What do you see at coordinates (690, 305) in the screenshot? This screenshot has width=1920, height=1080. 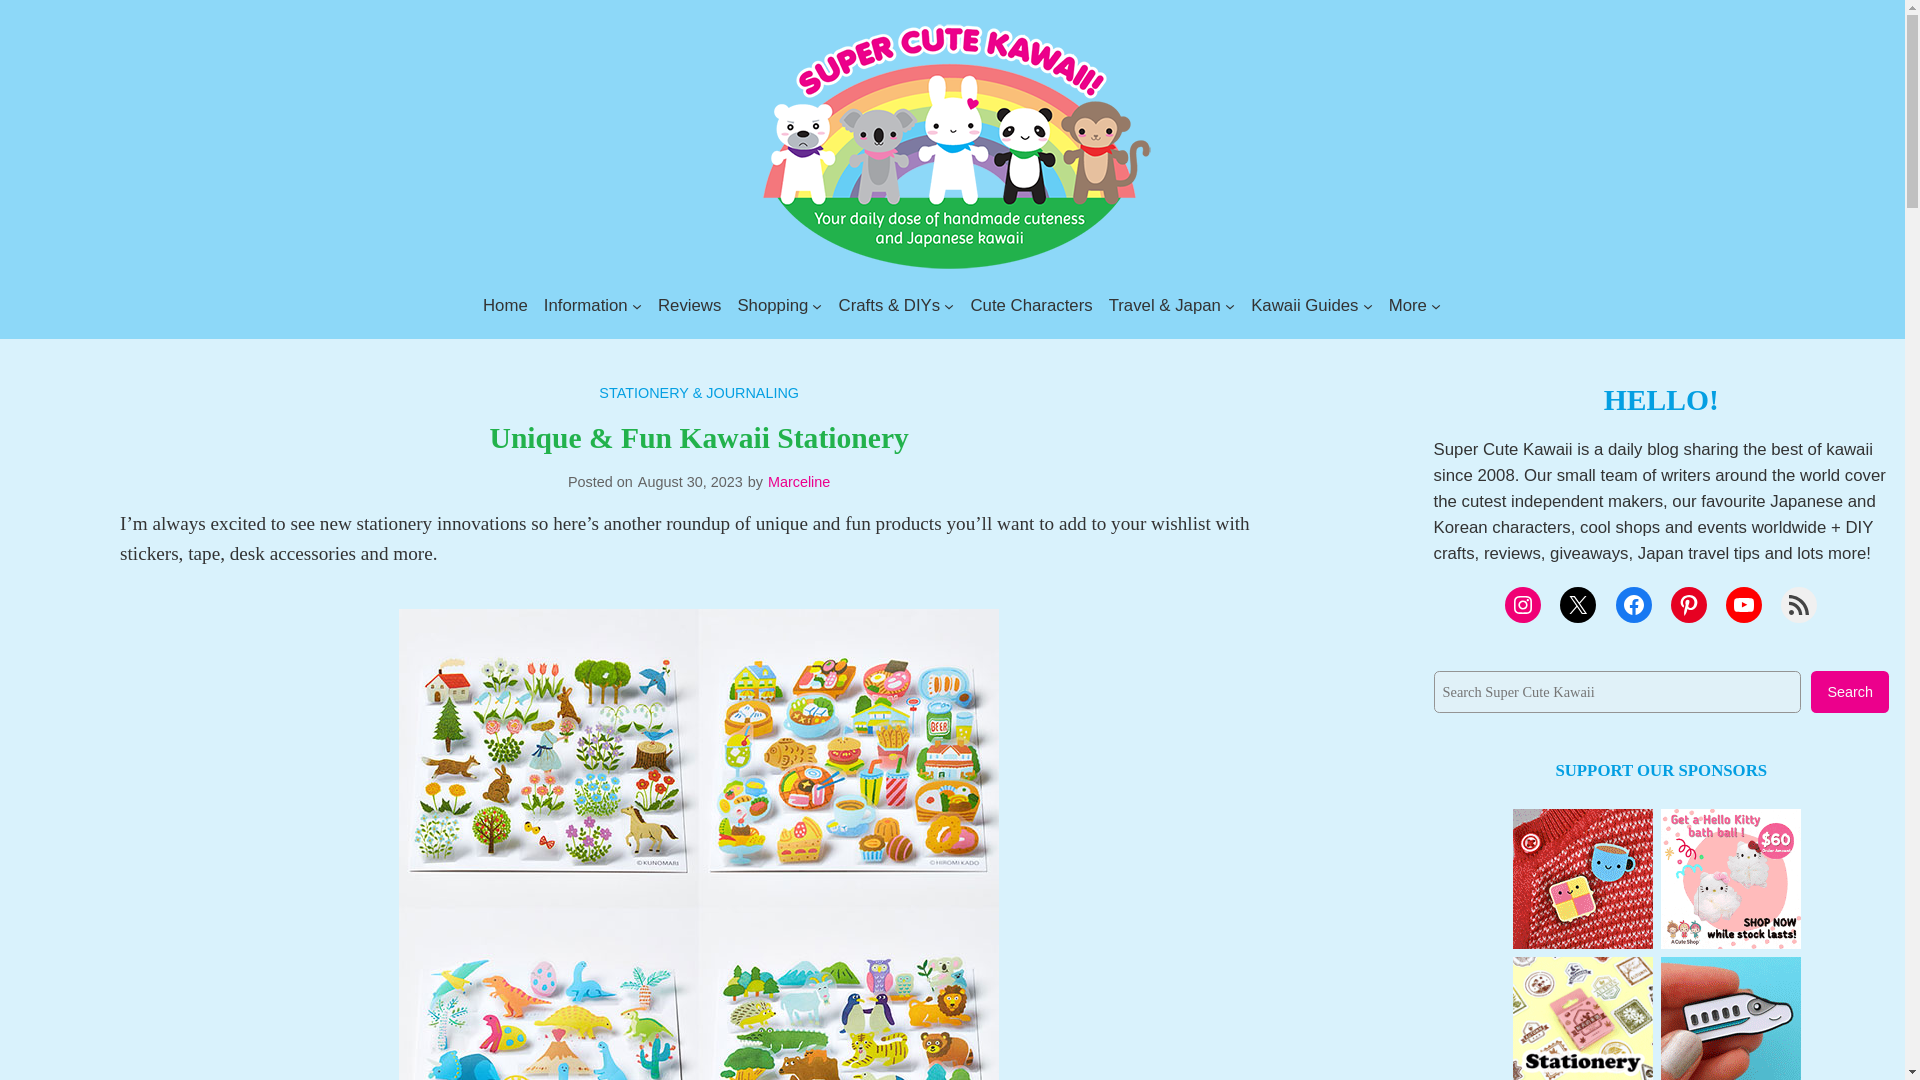 I see `Reviews` at bounding box center [690, 305].